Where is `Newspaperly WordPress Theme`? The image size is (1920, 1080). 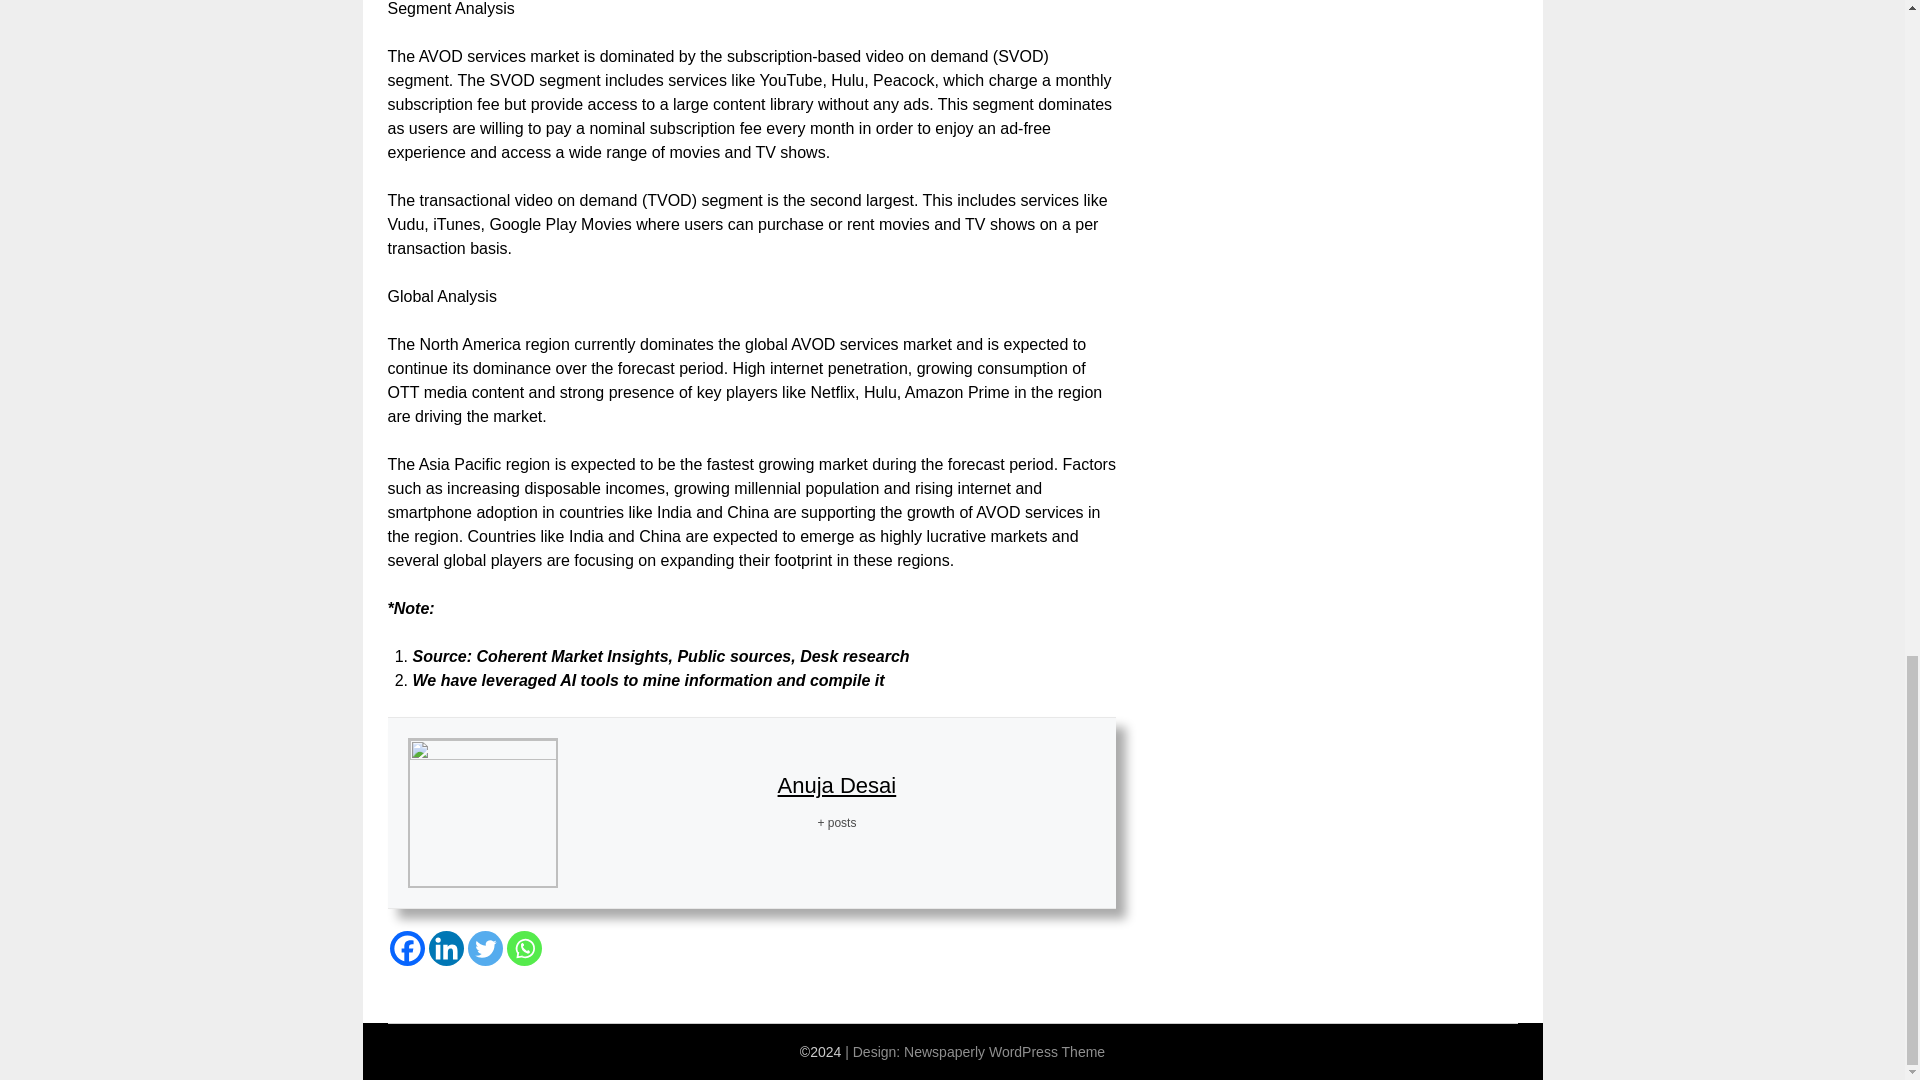
Newspaperly WordPress Theme is located at coordinates (1004, 1052).